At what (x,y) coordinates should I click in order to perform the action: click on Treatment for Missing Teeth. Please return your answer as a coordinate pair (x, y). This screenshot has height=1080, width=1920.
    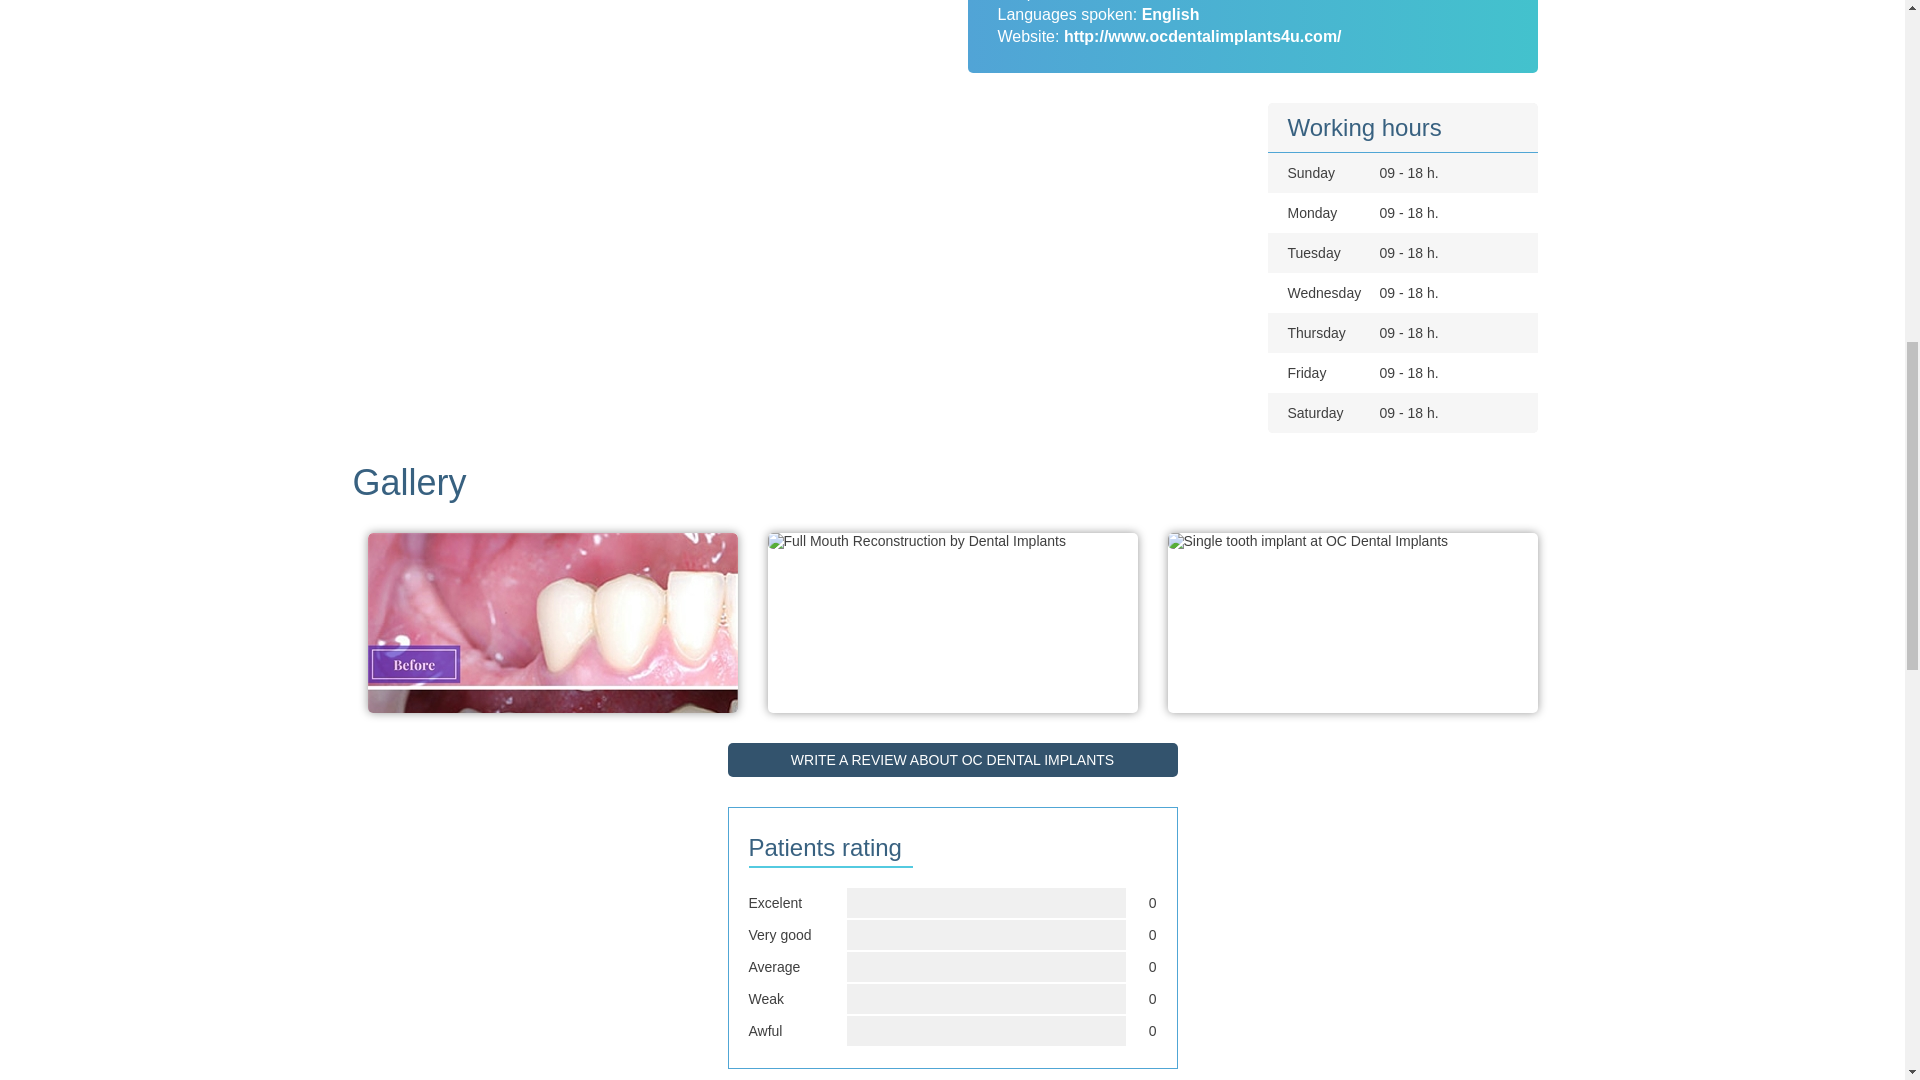
    Looking at the image, I should click on (552, 688).